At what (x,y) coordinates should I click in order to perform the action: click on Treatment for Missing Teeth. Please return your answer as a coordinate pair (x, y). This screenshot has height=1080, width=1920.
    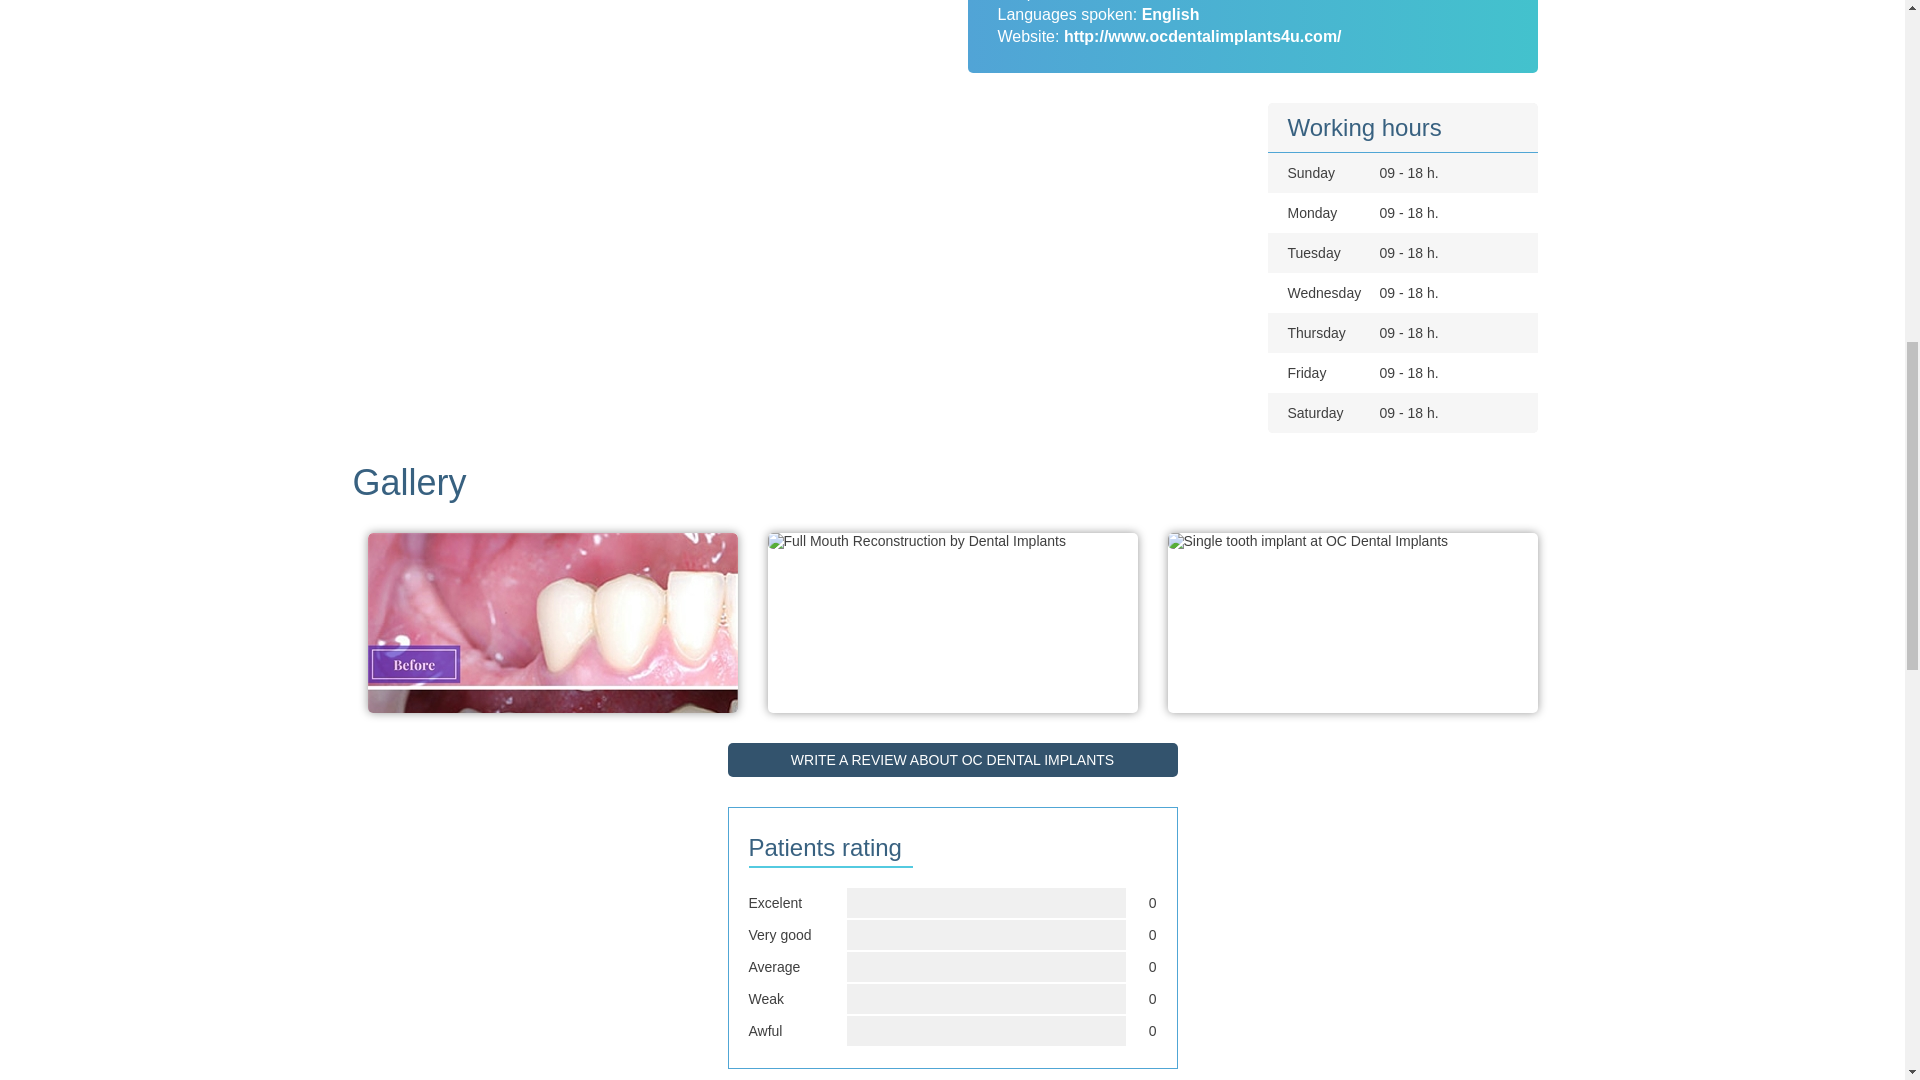
    Looking at the image, I should click on (552, 688).